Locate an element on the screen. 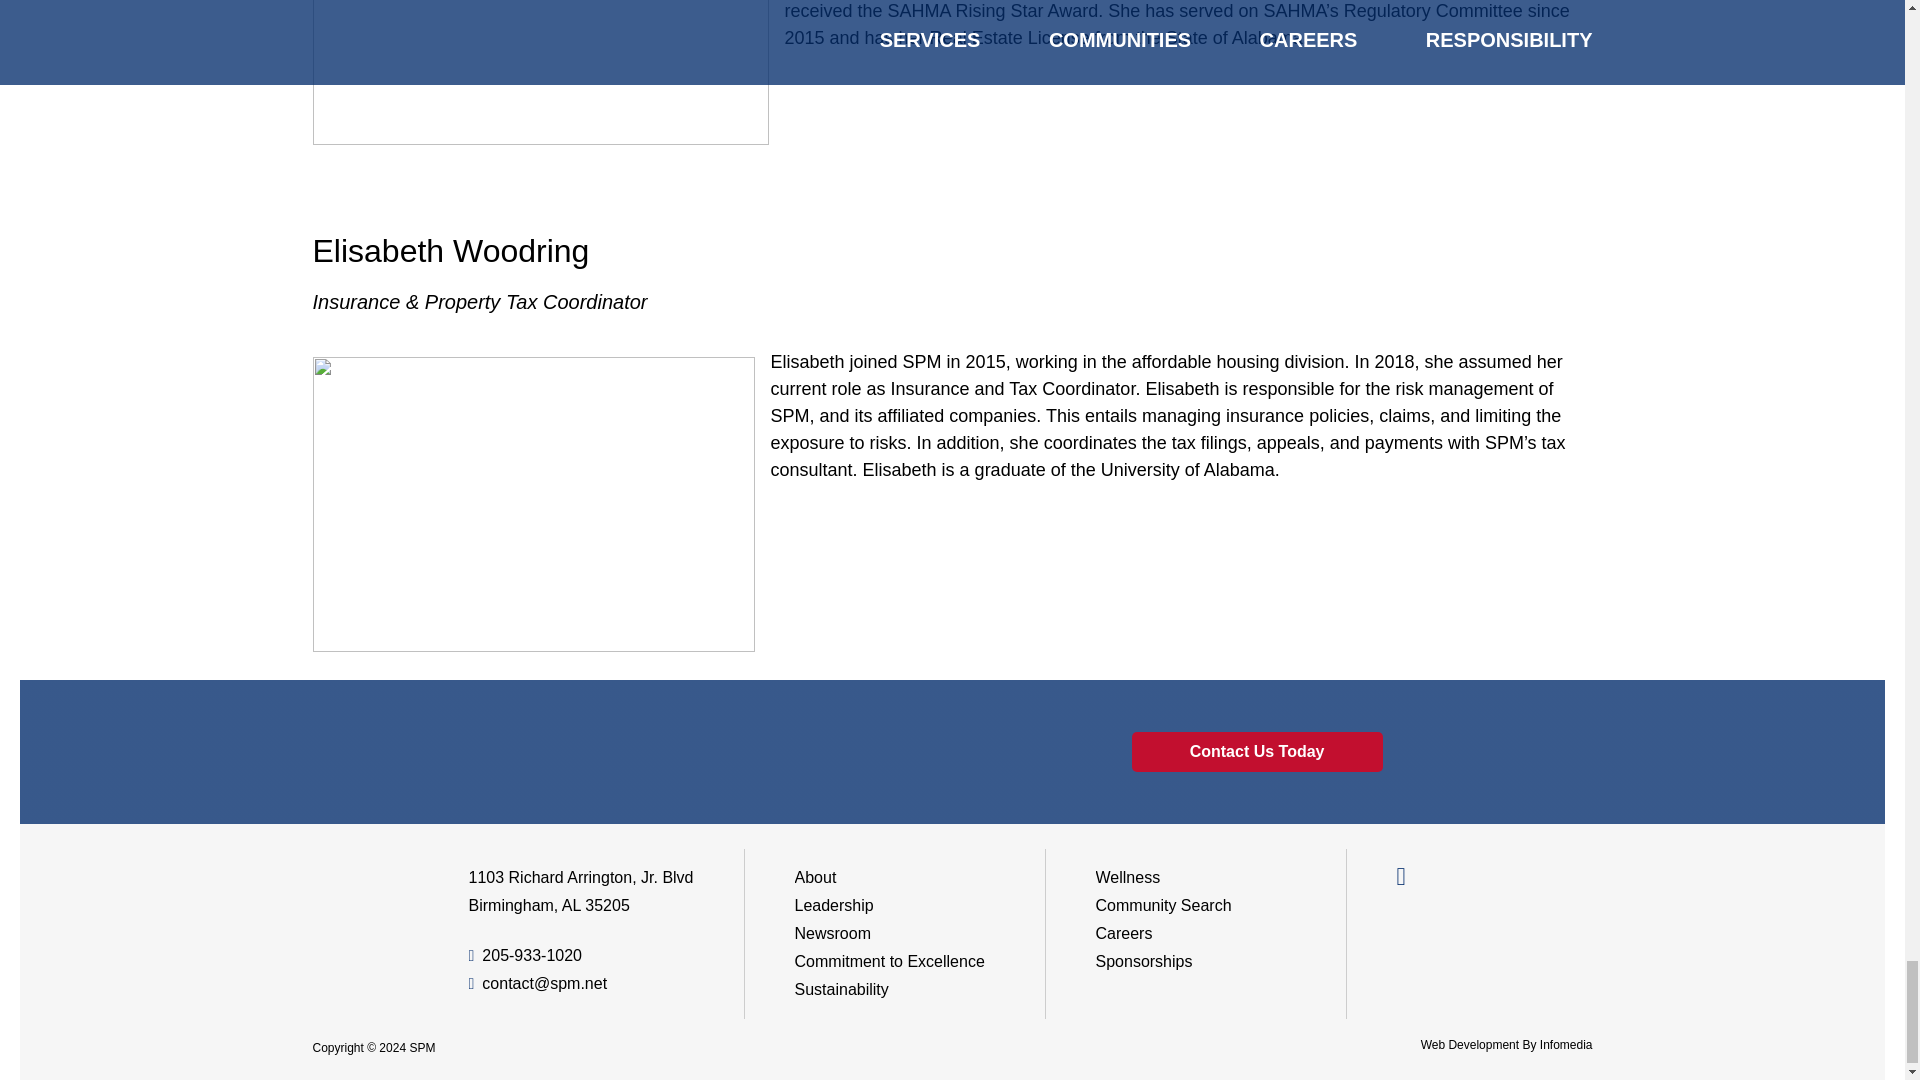  Community Search is located at coordinates (1164, 905).